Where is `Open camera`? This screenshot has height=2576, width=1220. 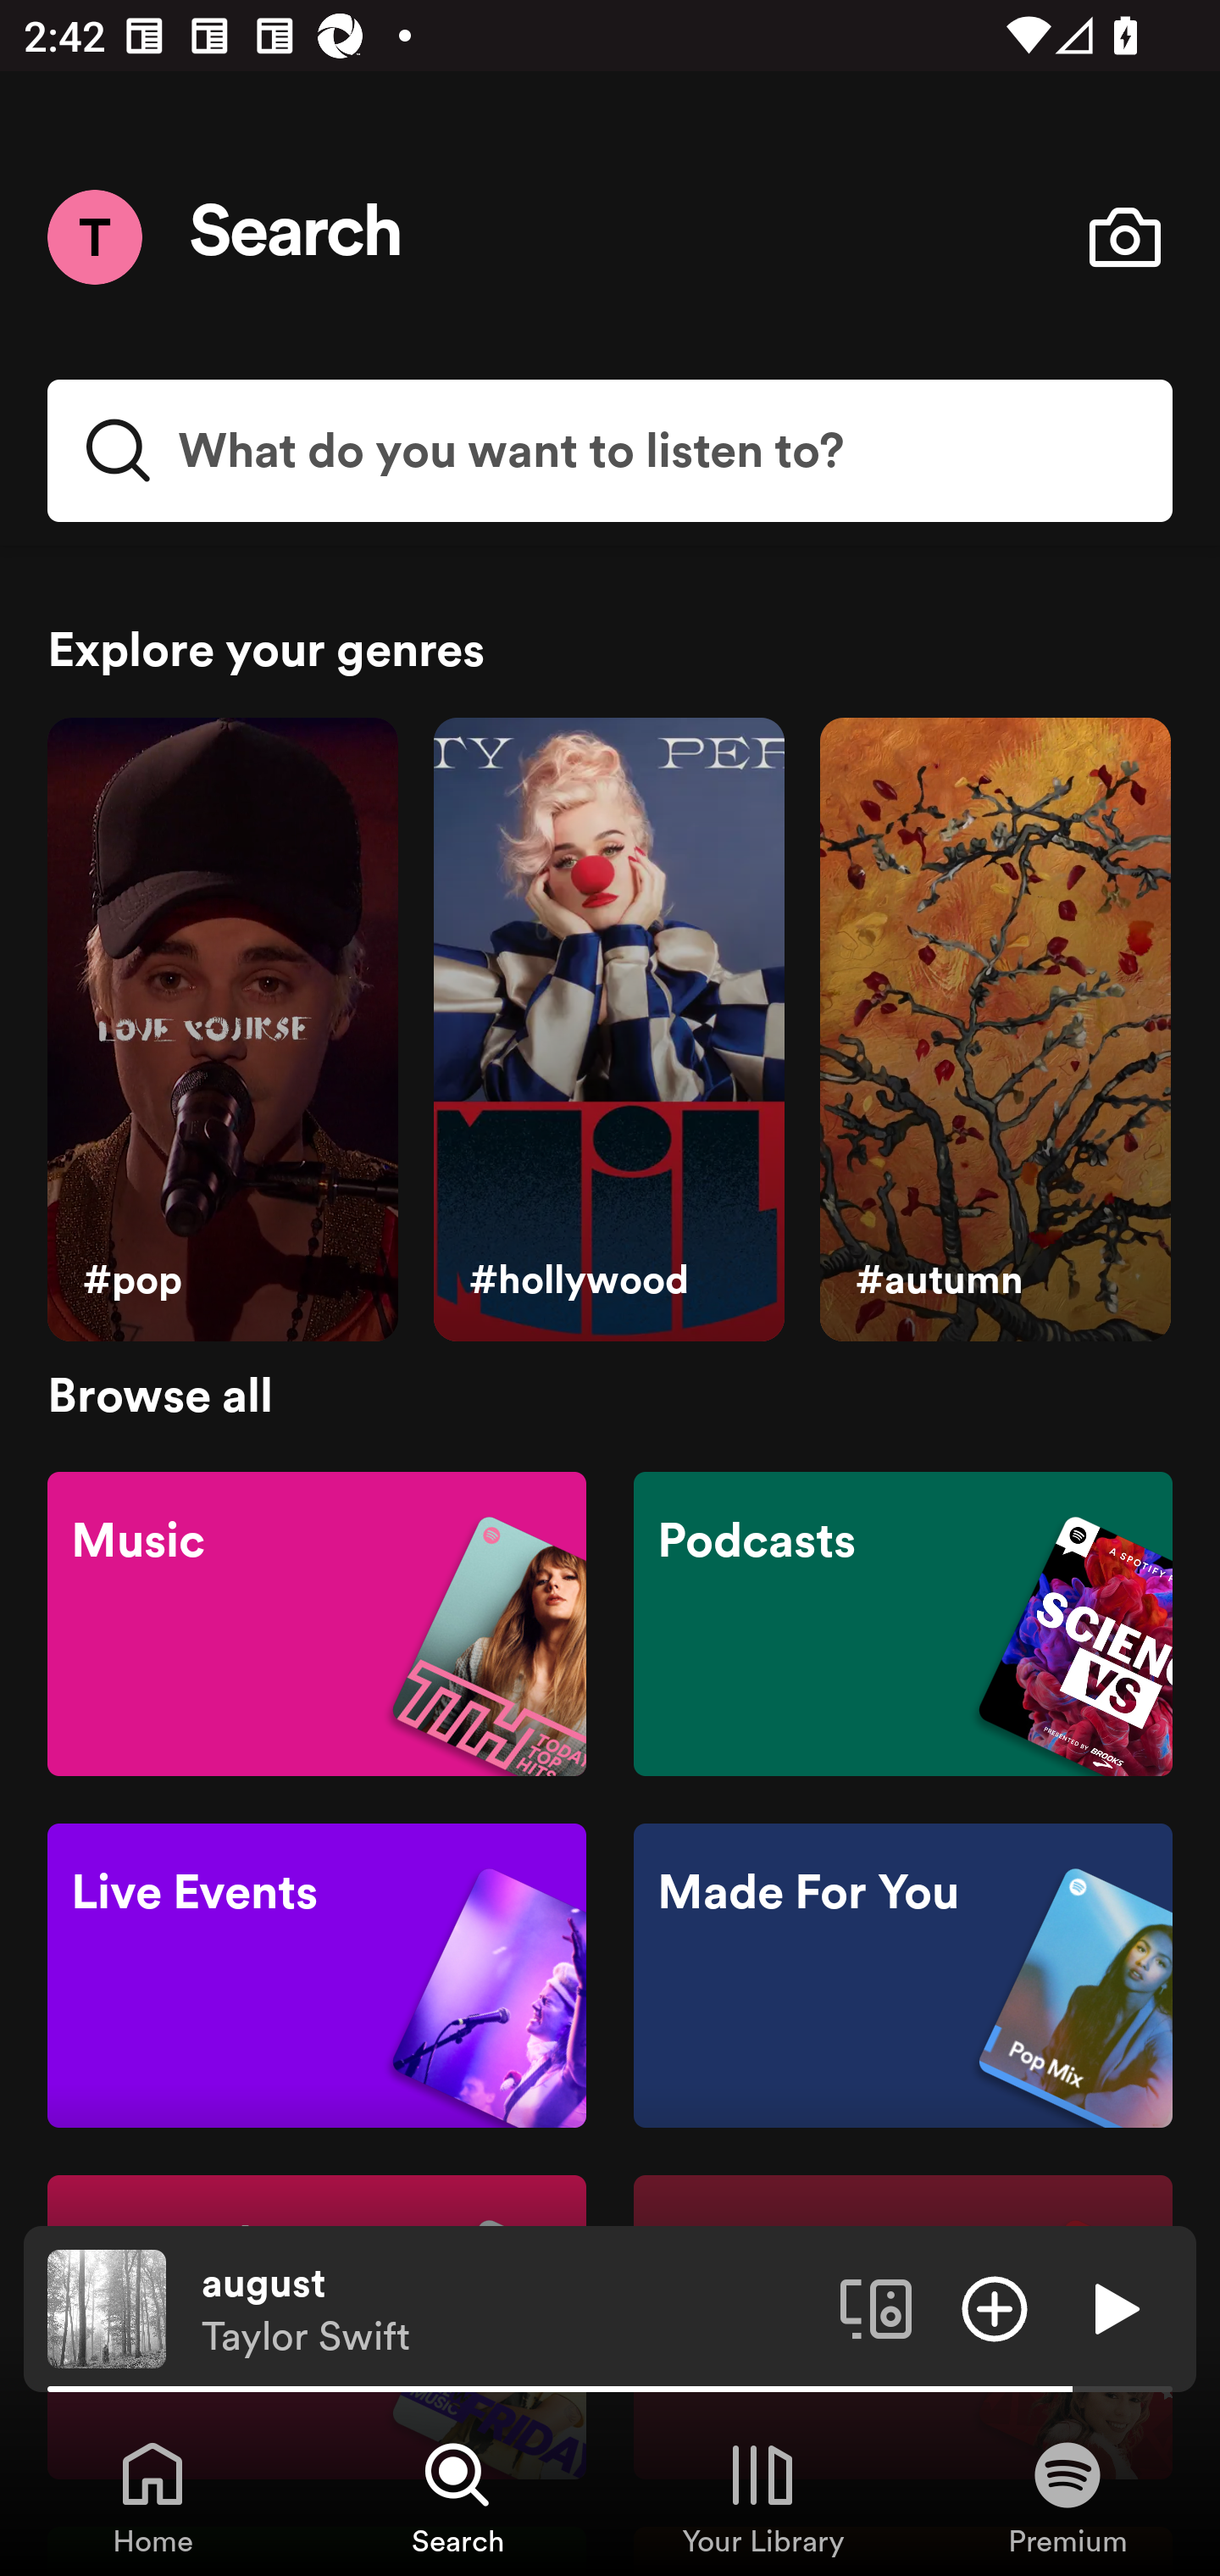 Open camera is located at coordinates (1124, 237).